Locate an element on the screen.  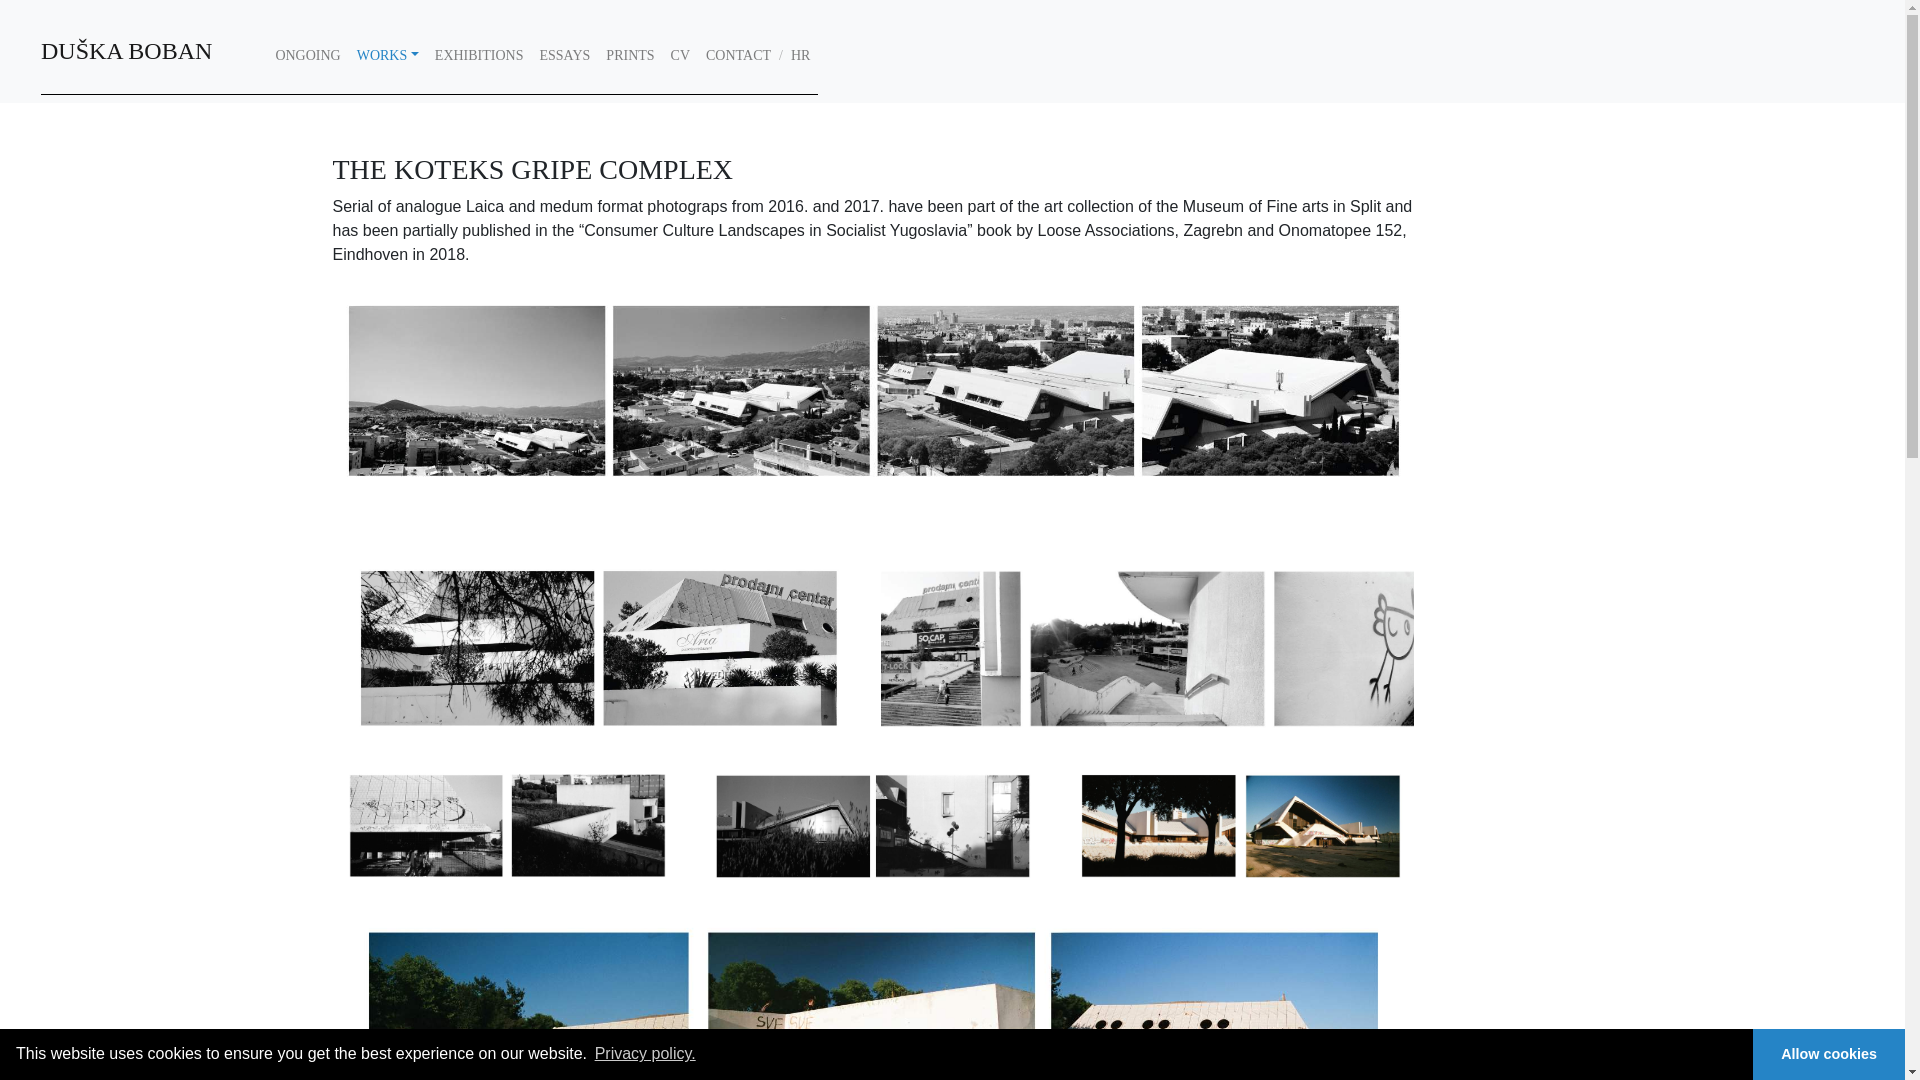
PRINTS is located at coordinates (630, 54).